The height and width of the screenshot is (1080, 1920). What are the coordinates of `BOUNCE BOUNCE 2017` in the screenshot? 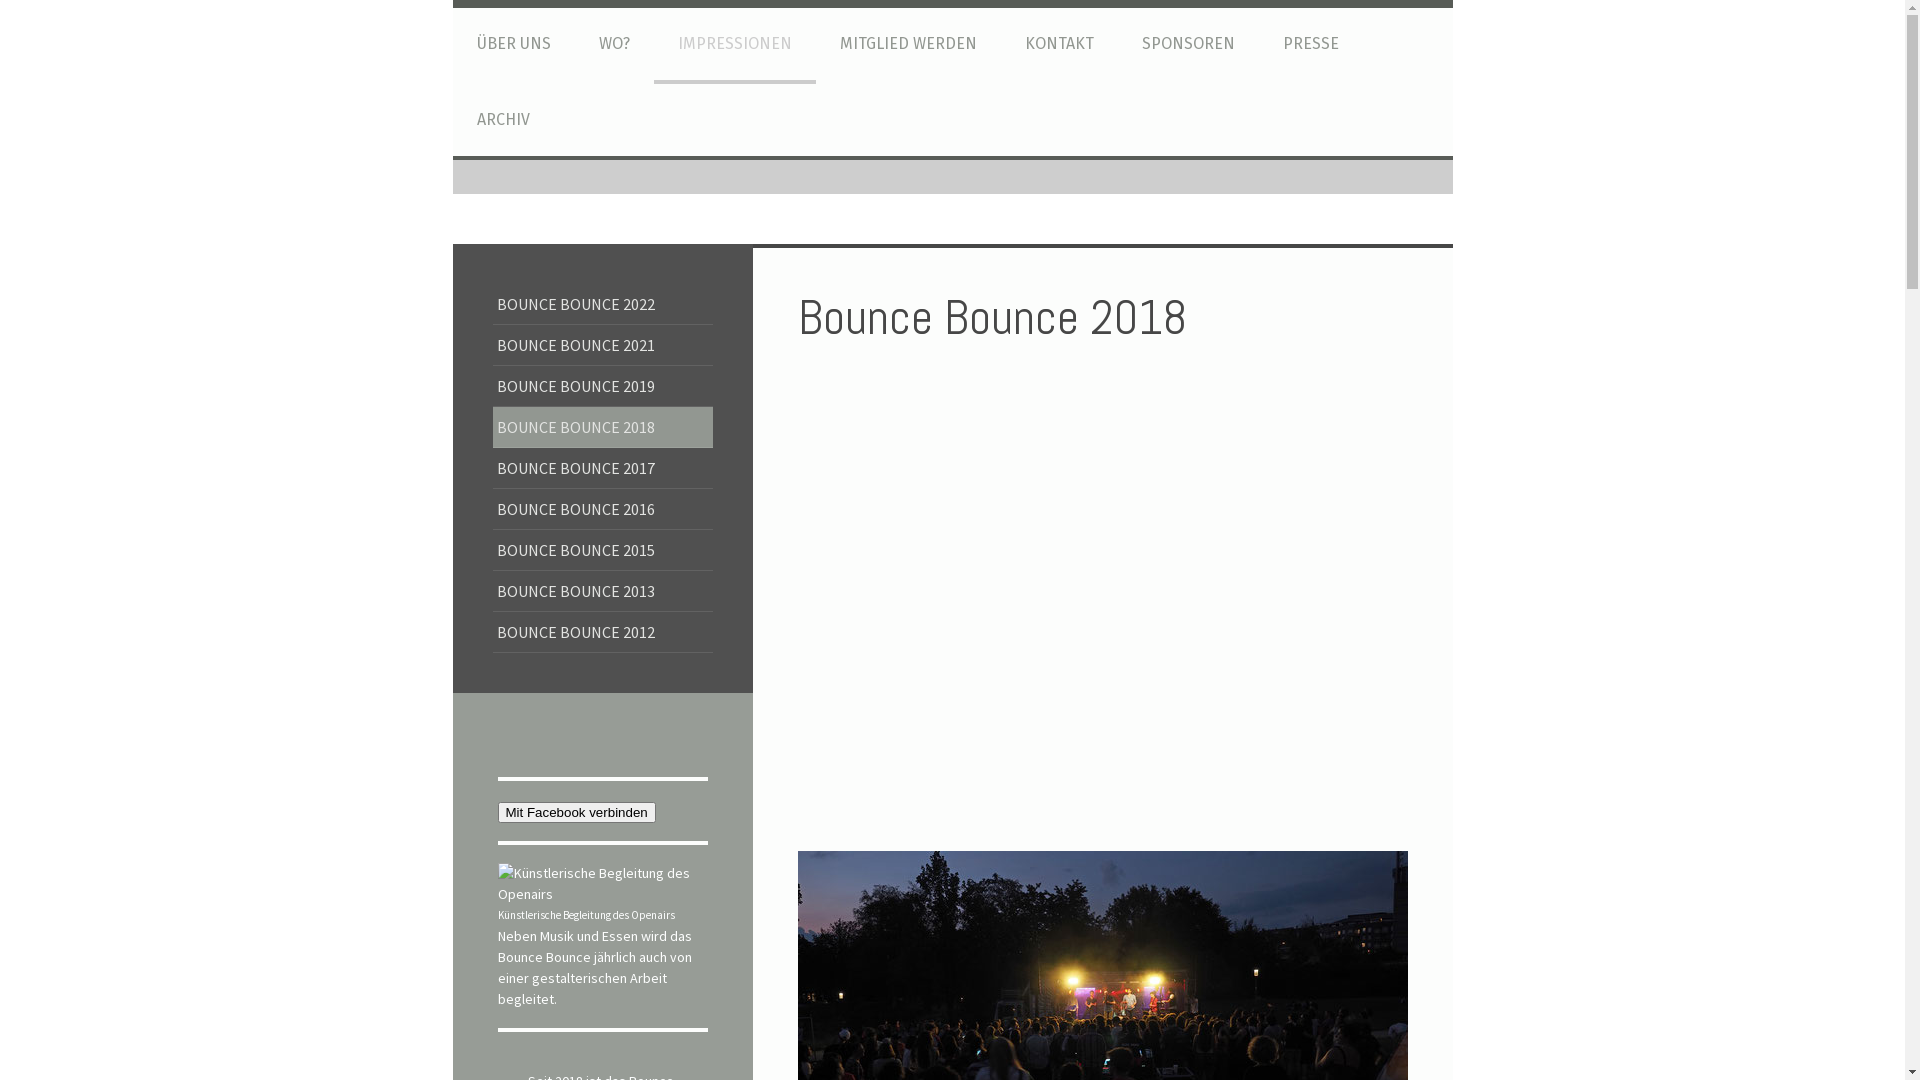 It's located at (602, 468).